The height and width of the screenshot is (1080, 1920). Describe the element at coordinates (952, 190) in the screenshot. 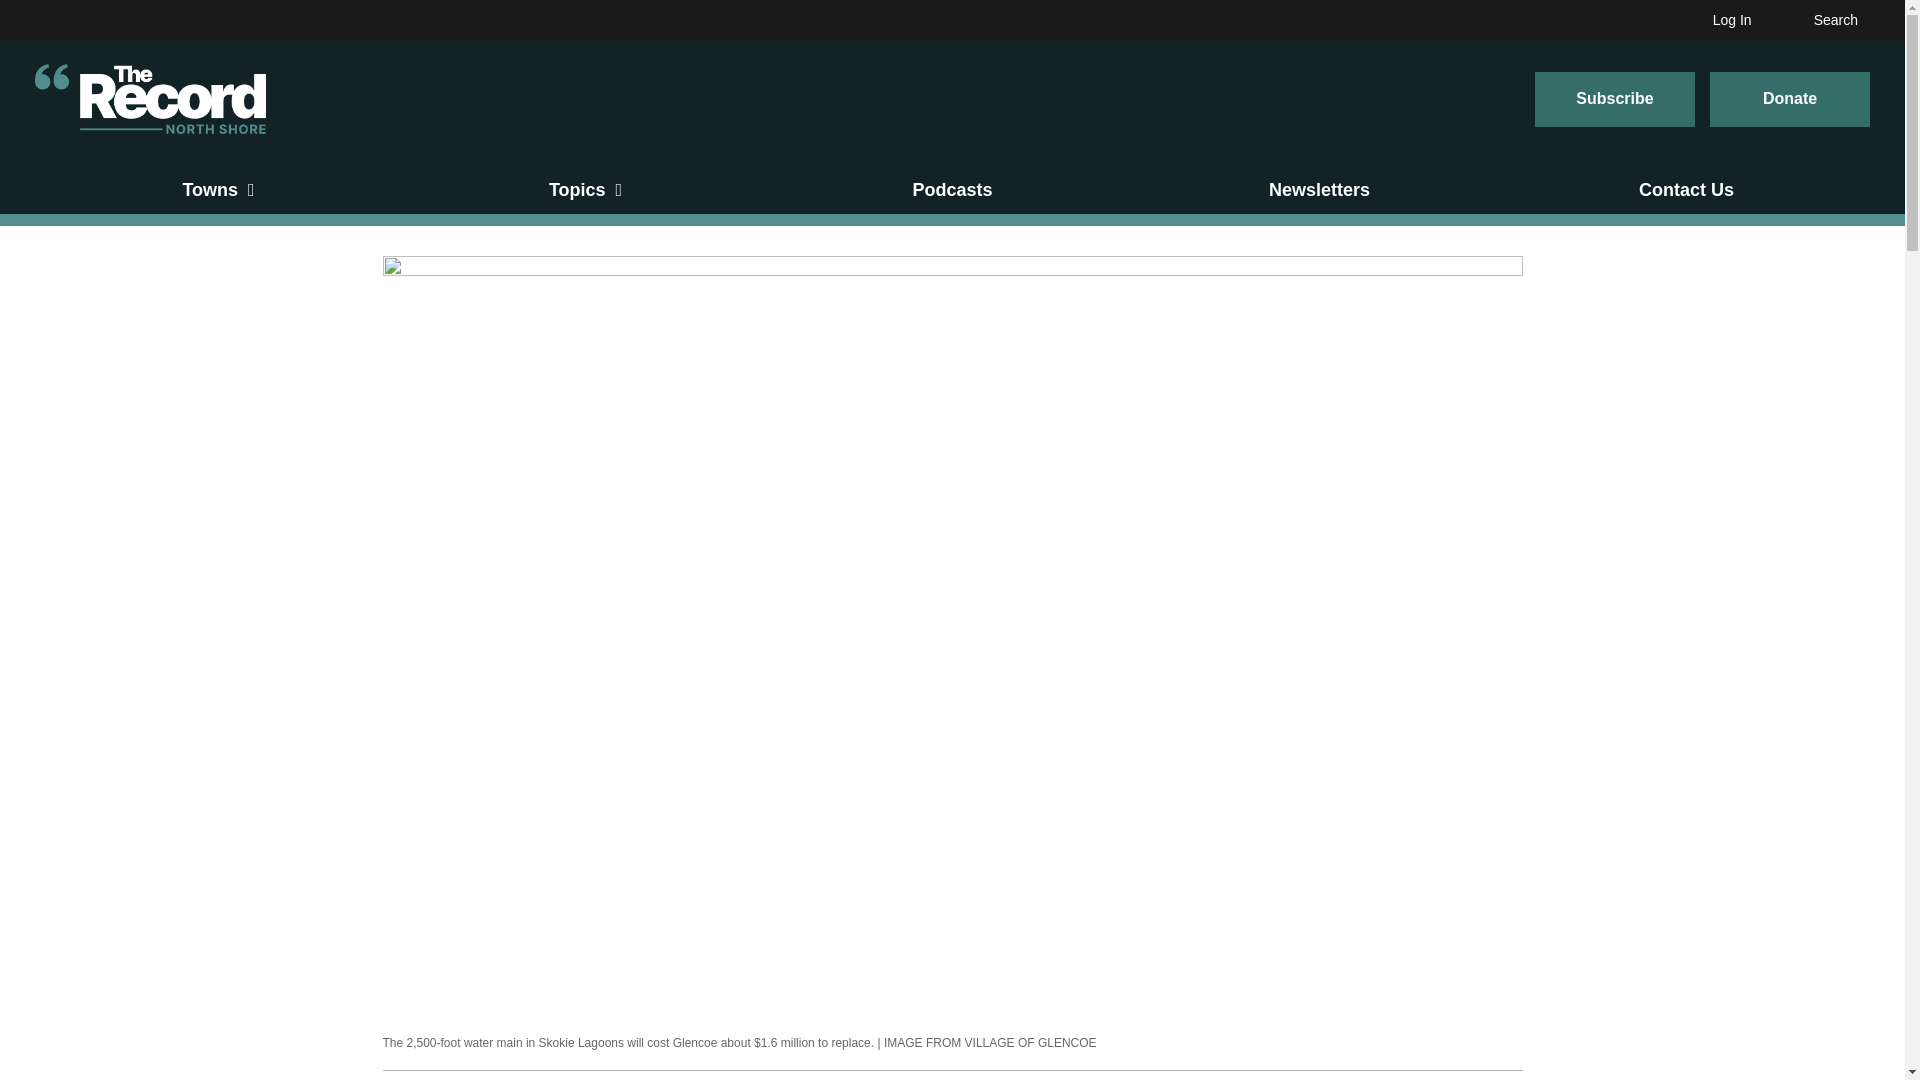

I see `Podcasts` at that location.